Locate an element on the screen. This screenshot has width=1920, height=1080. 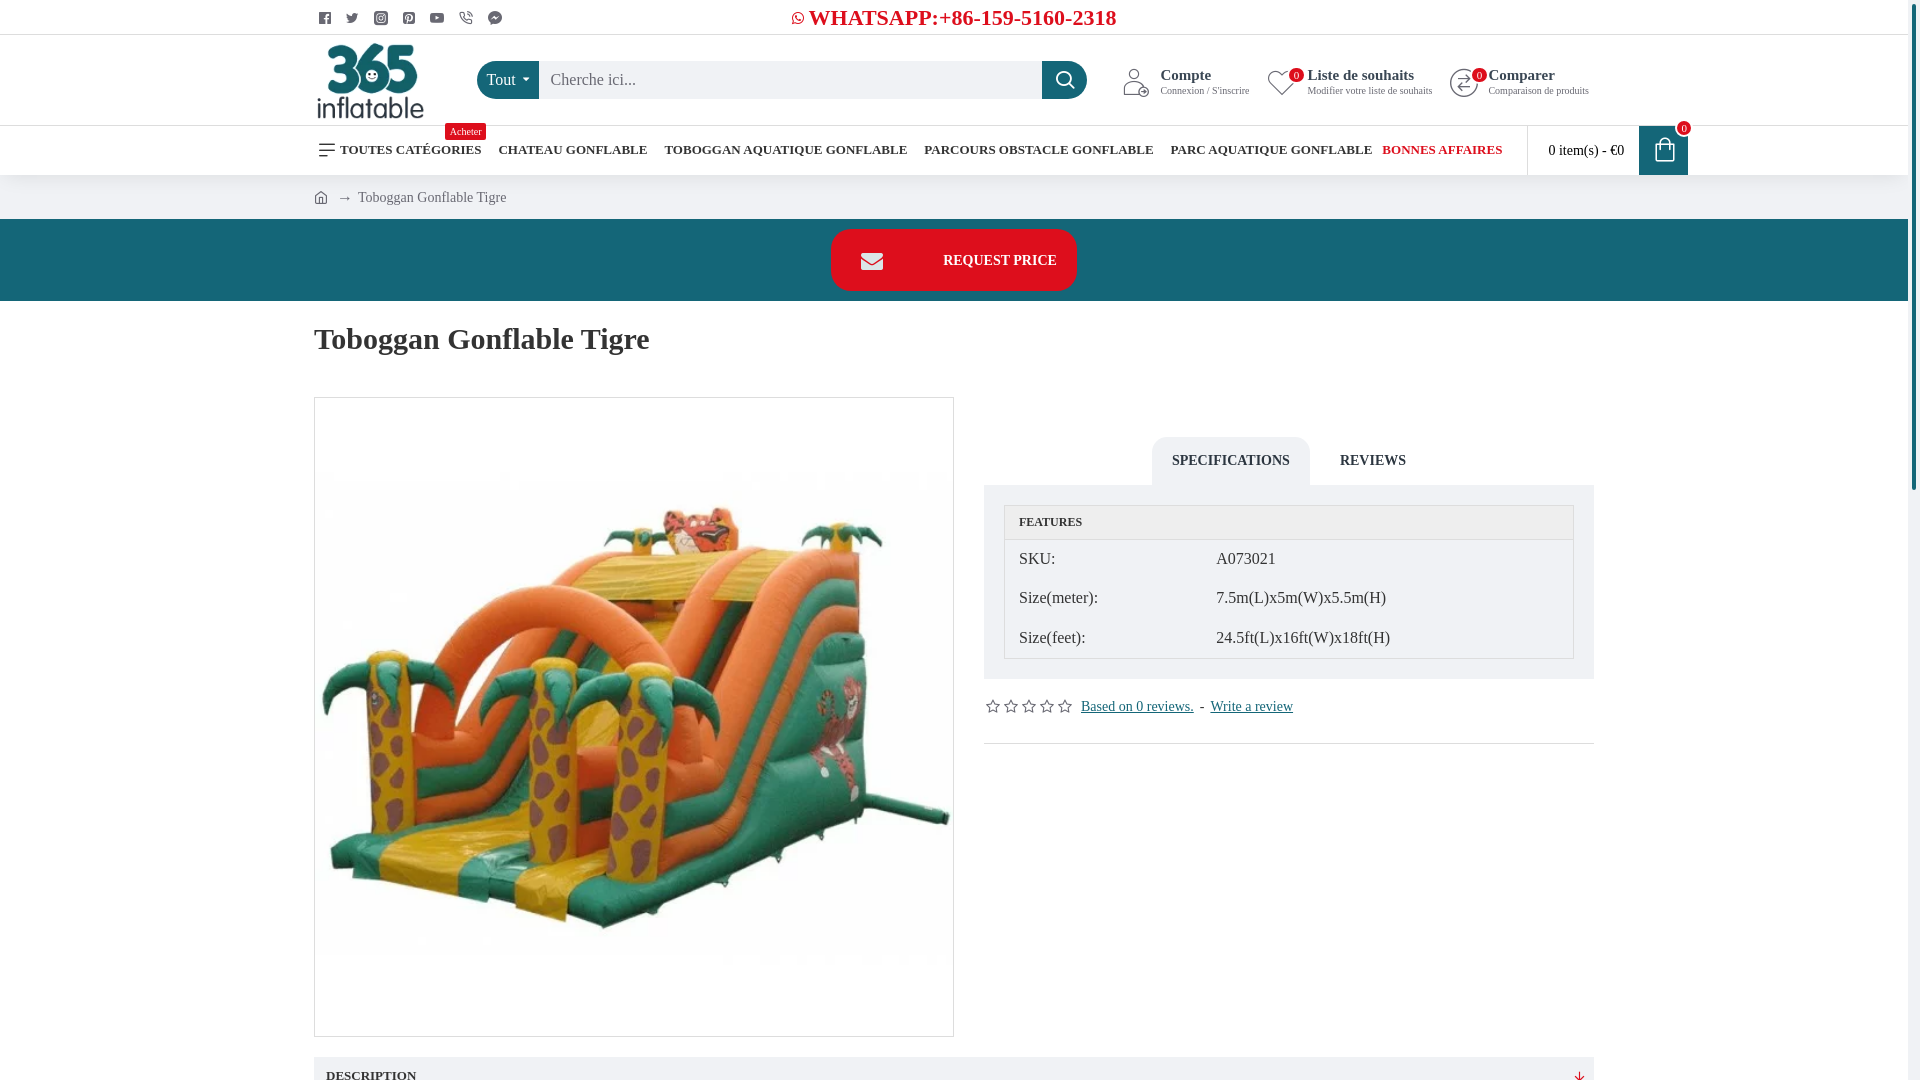
REQUEST PRICE is located at coordinates (954, 260).